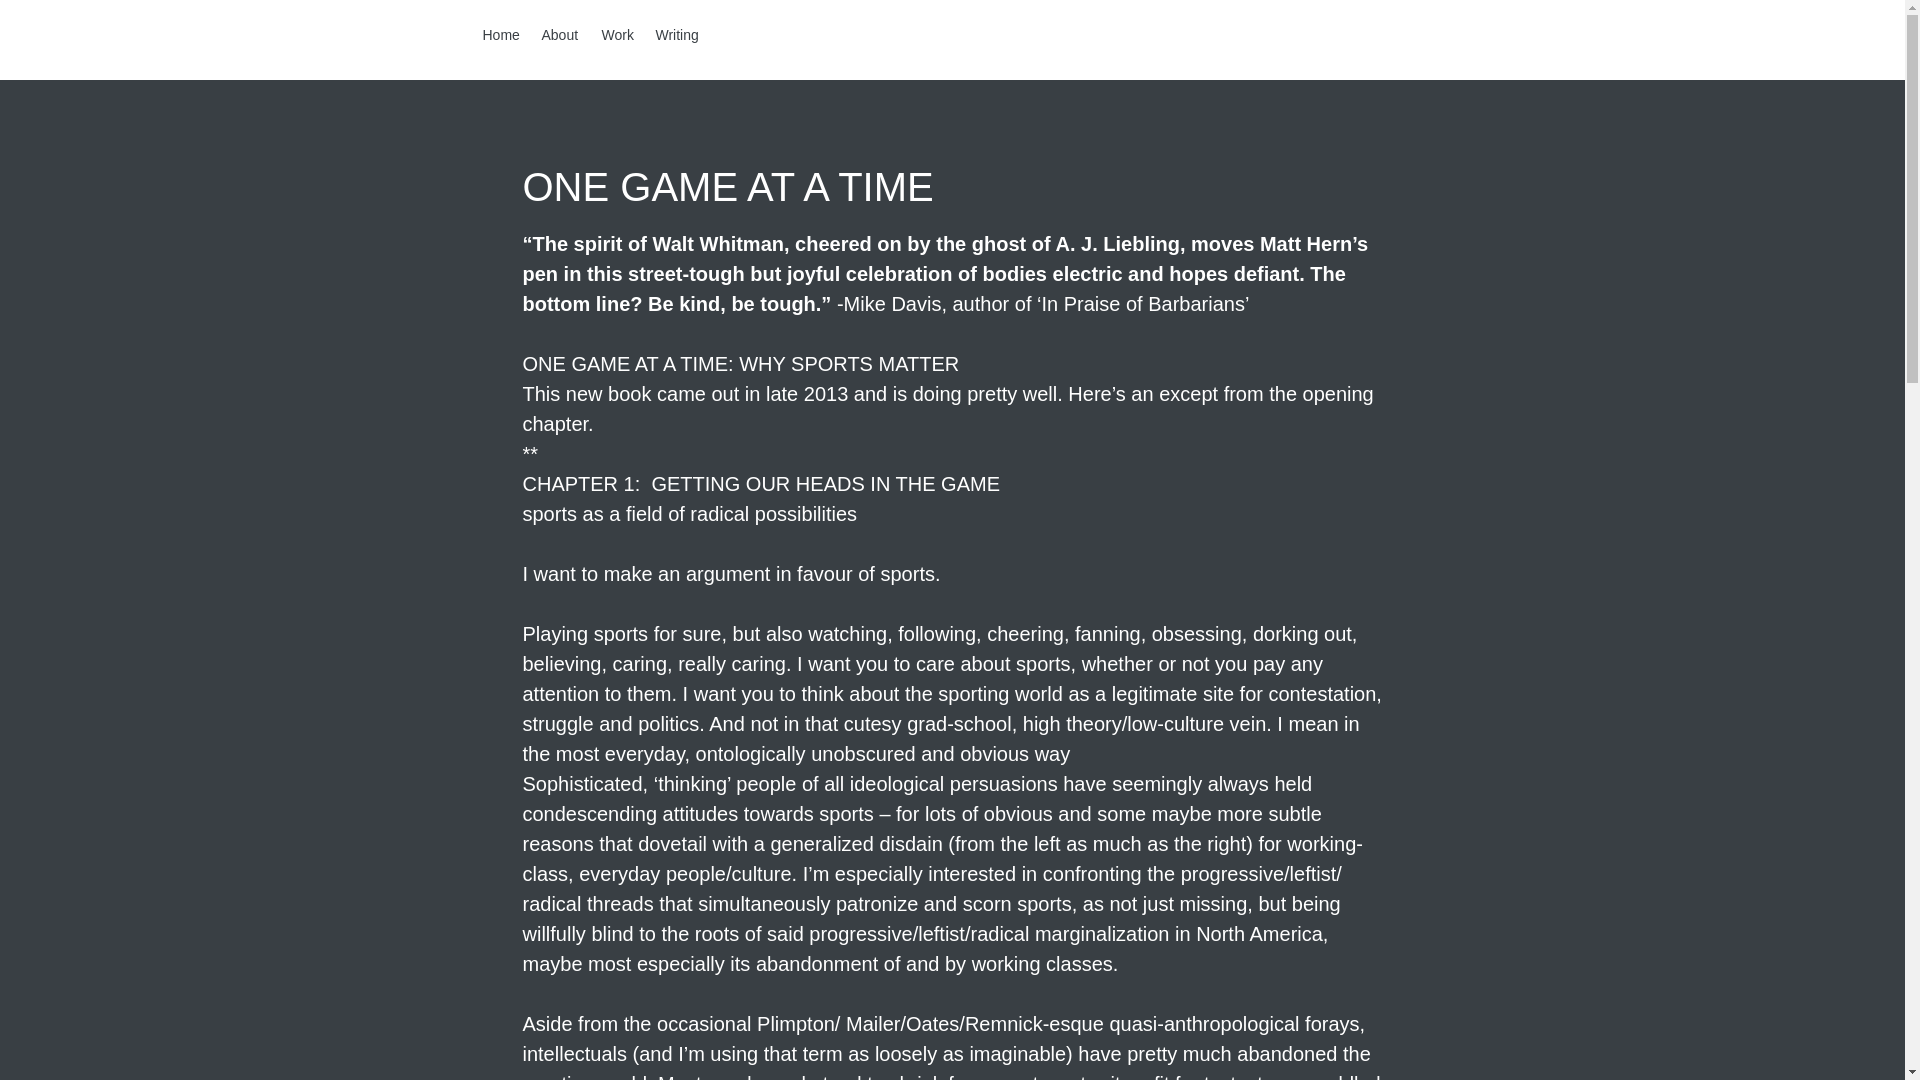 The image size is (1920, 1080). I want to click on Work, so click(618, 34).